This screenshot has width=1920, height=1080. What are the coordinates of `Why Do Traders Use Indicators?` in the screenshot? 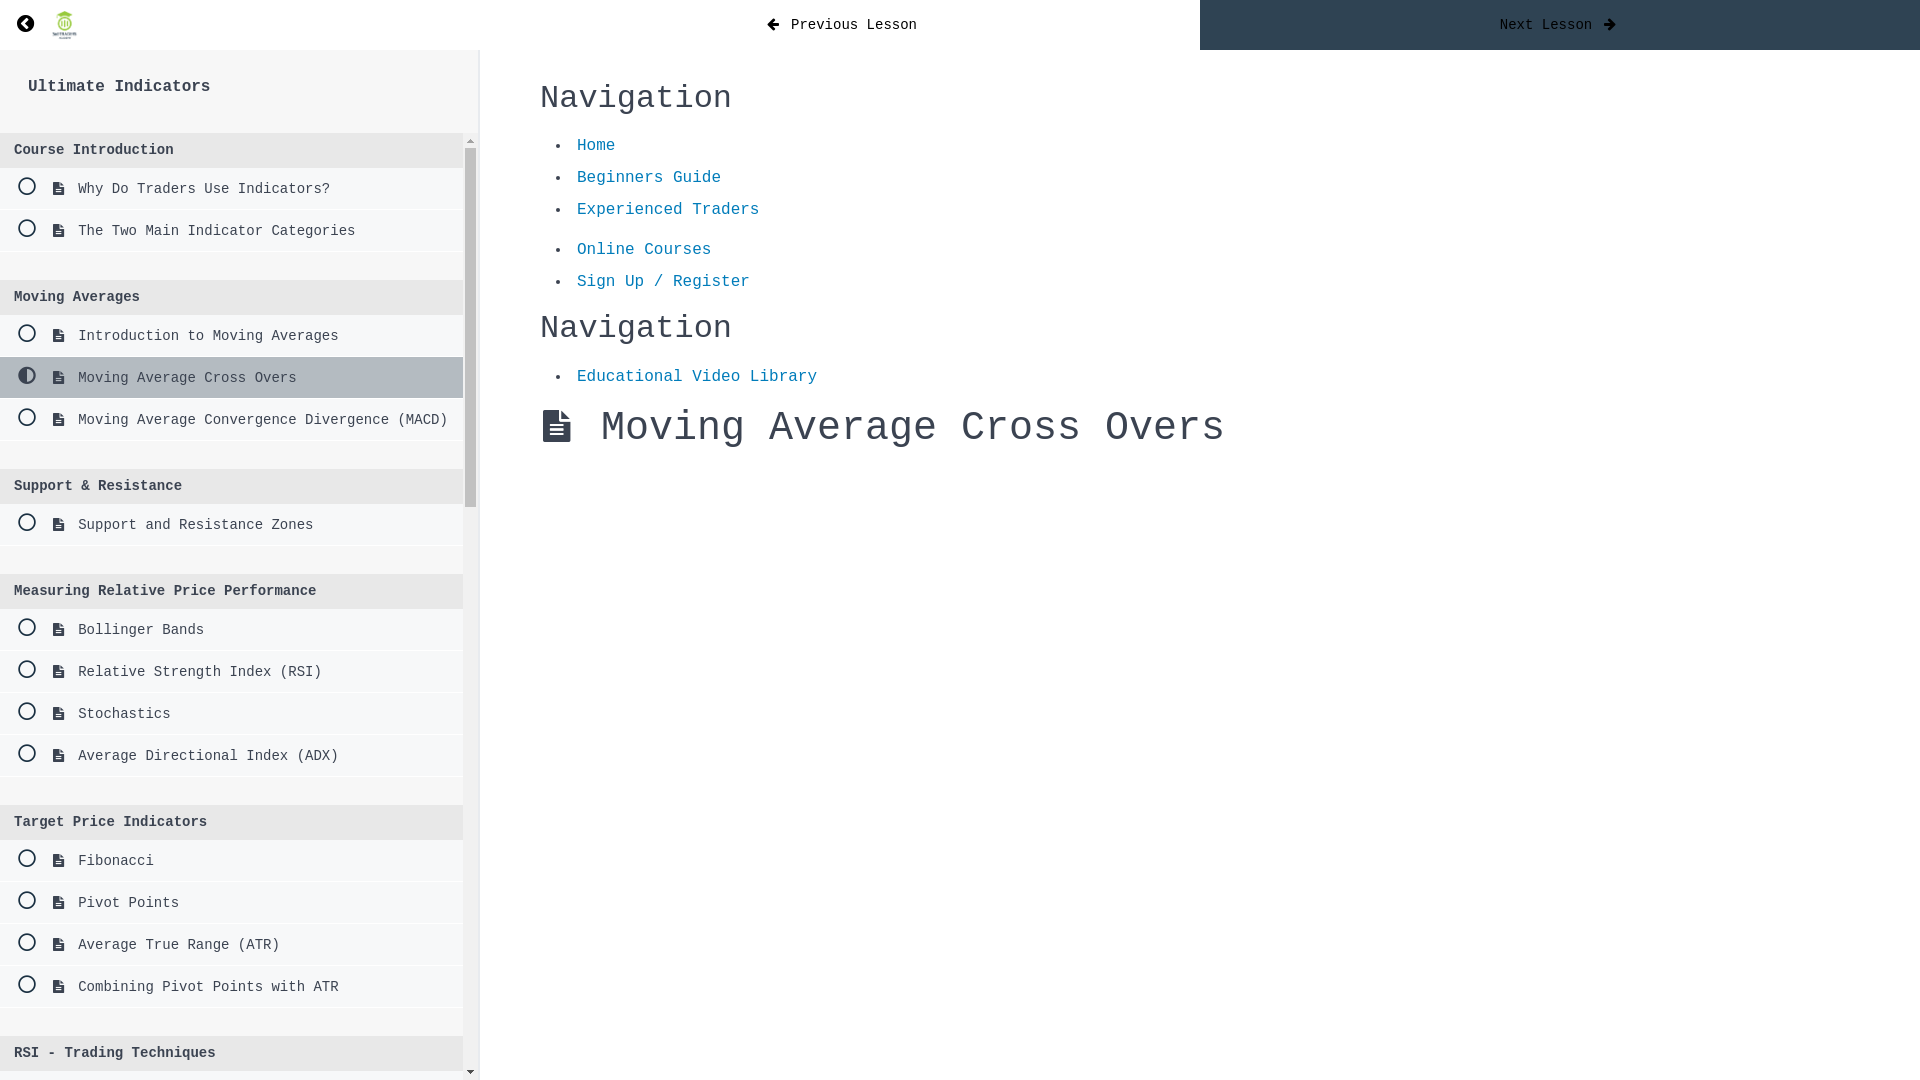 It's located at (232, 189).